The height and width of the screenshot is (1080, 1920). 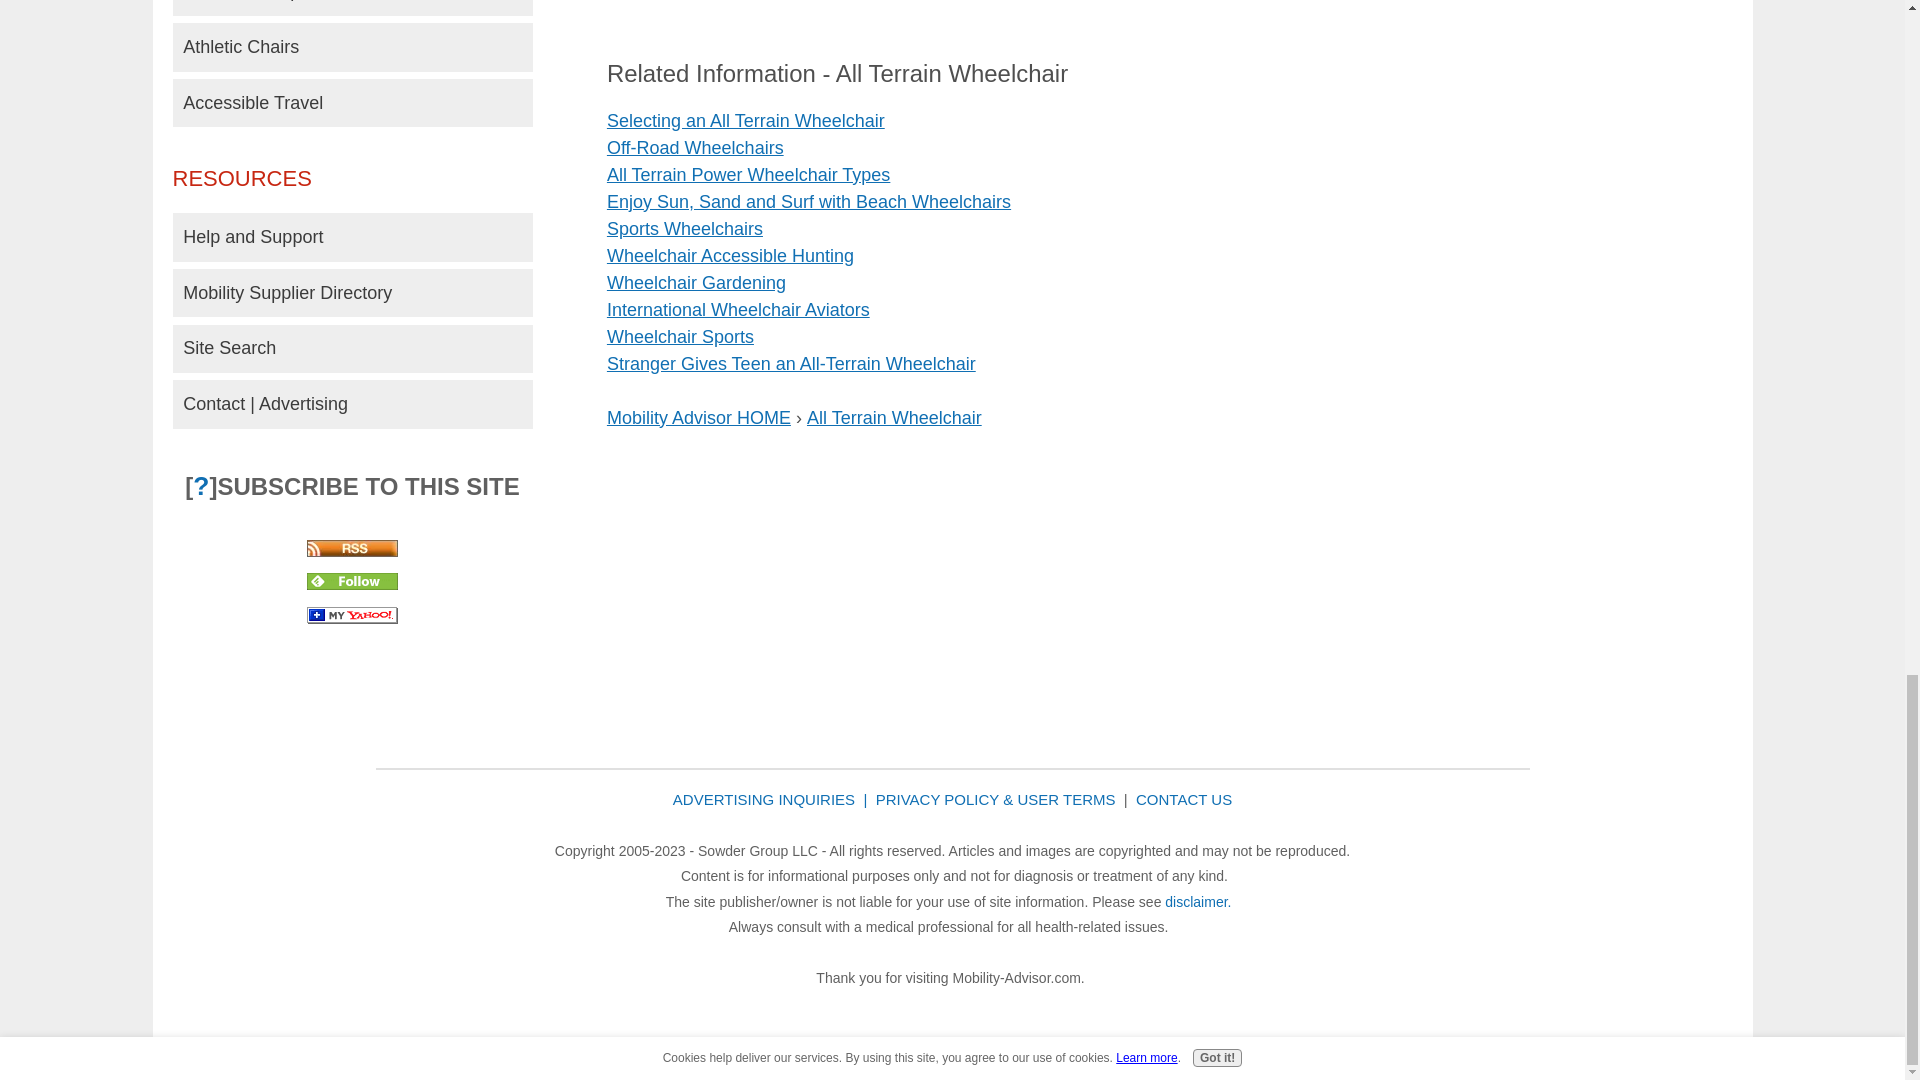 I want to click on Mobility Advisor HOME, so click(x=698, y=418).